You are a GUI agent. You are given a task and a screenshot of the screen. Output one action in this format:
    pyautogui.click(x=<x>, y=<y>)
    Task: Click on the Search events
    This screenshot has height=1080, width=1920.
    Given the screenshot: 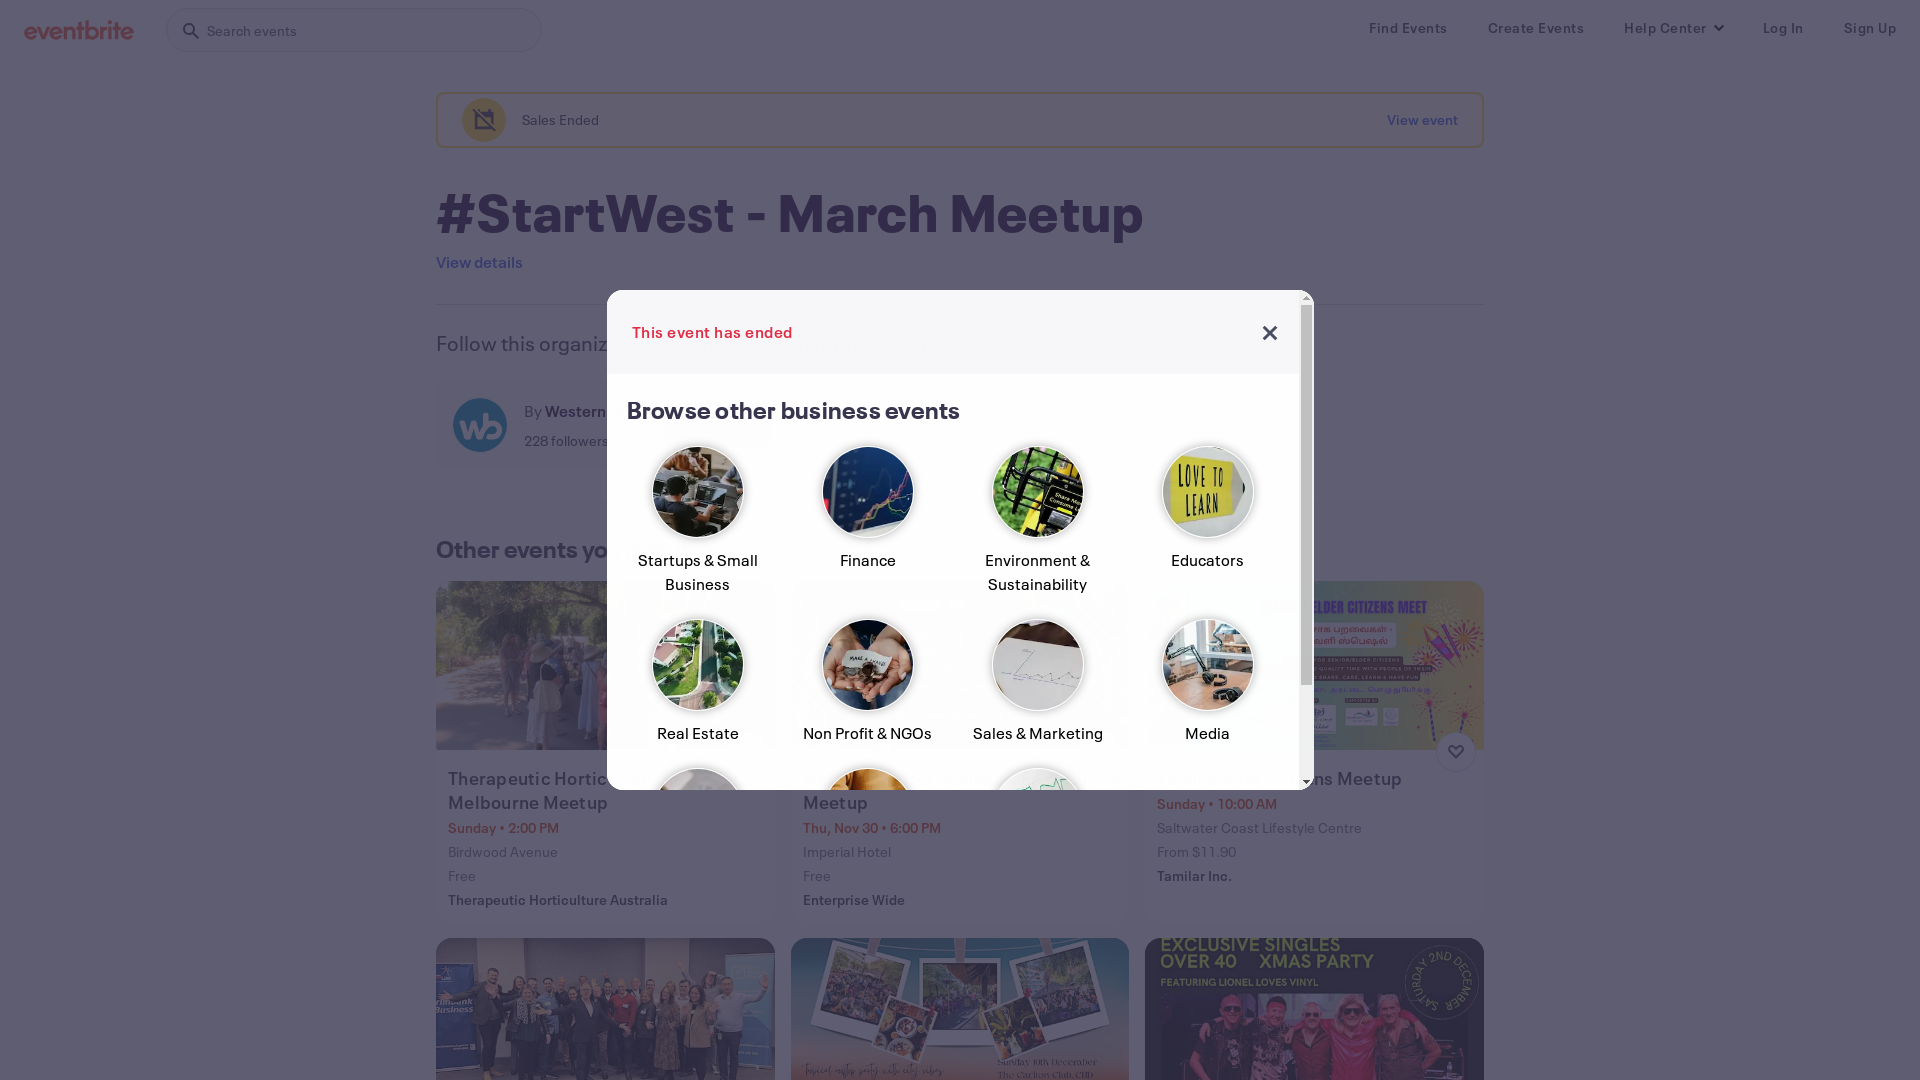 What is the action you would take?
    pyautogui.click(x=354, y=30)
    